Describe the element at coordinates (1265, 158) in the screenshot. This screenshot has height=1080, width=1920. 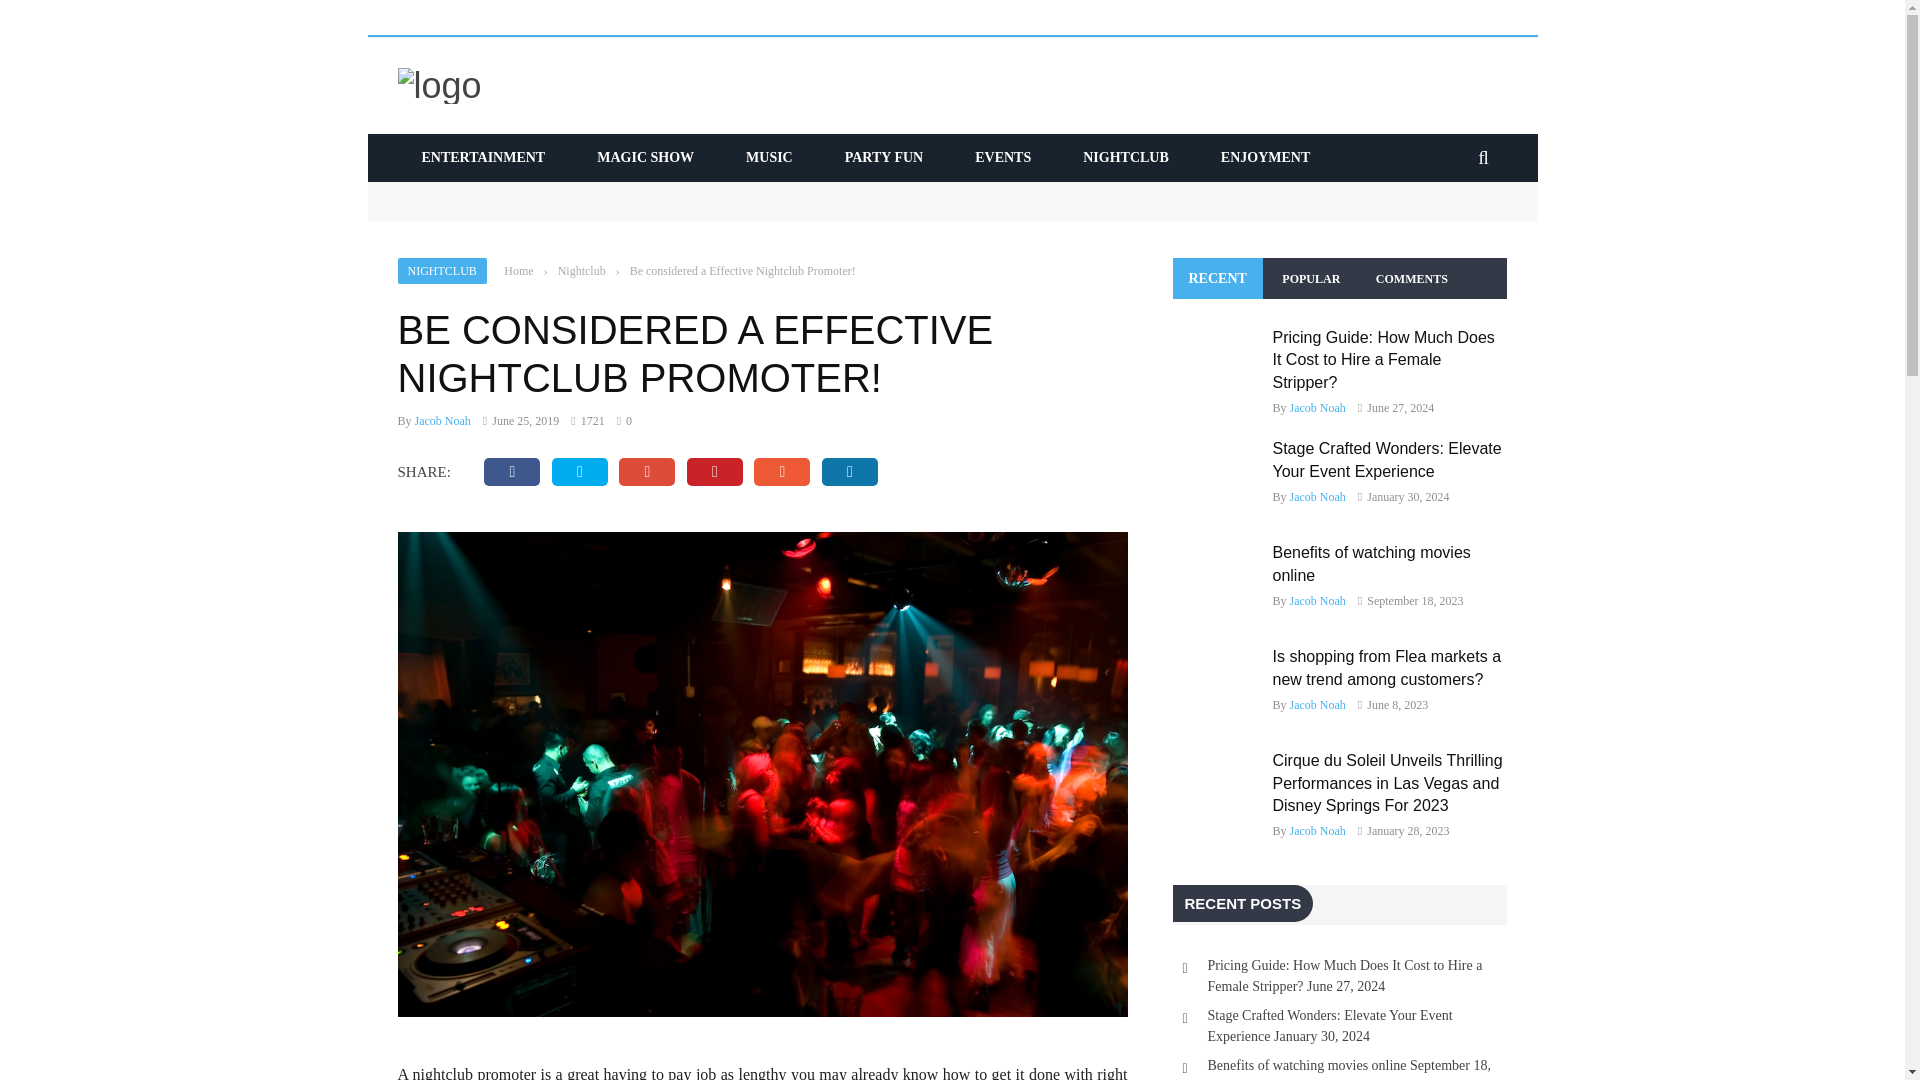
I see `ENJOYMENT` at that location.